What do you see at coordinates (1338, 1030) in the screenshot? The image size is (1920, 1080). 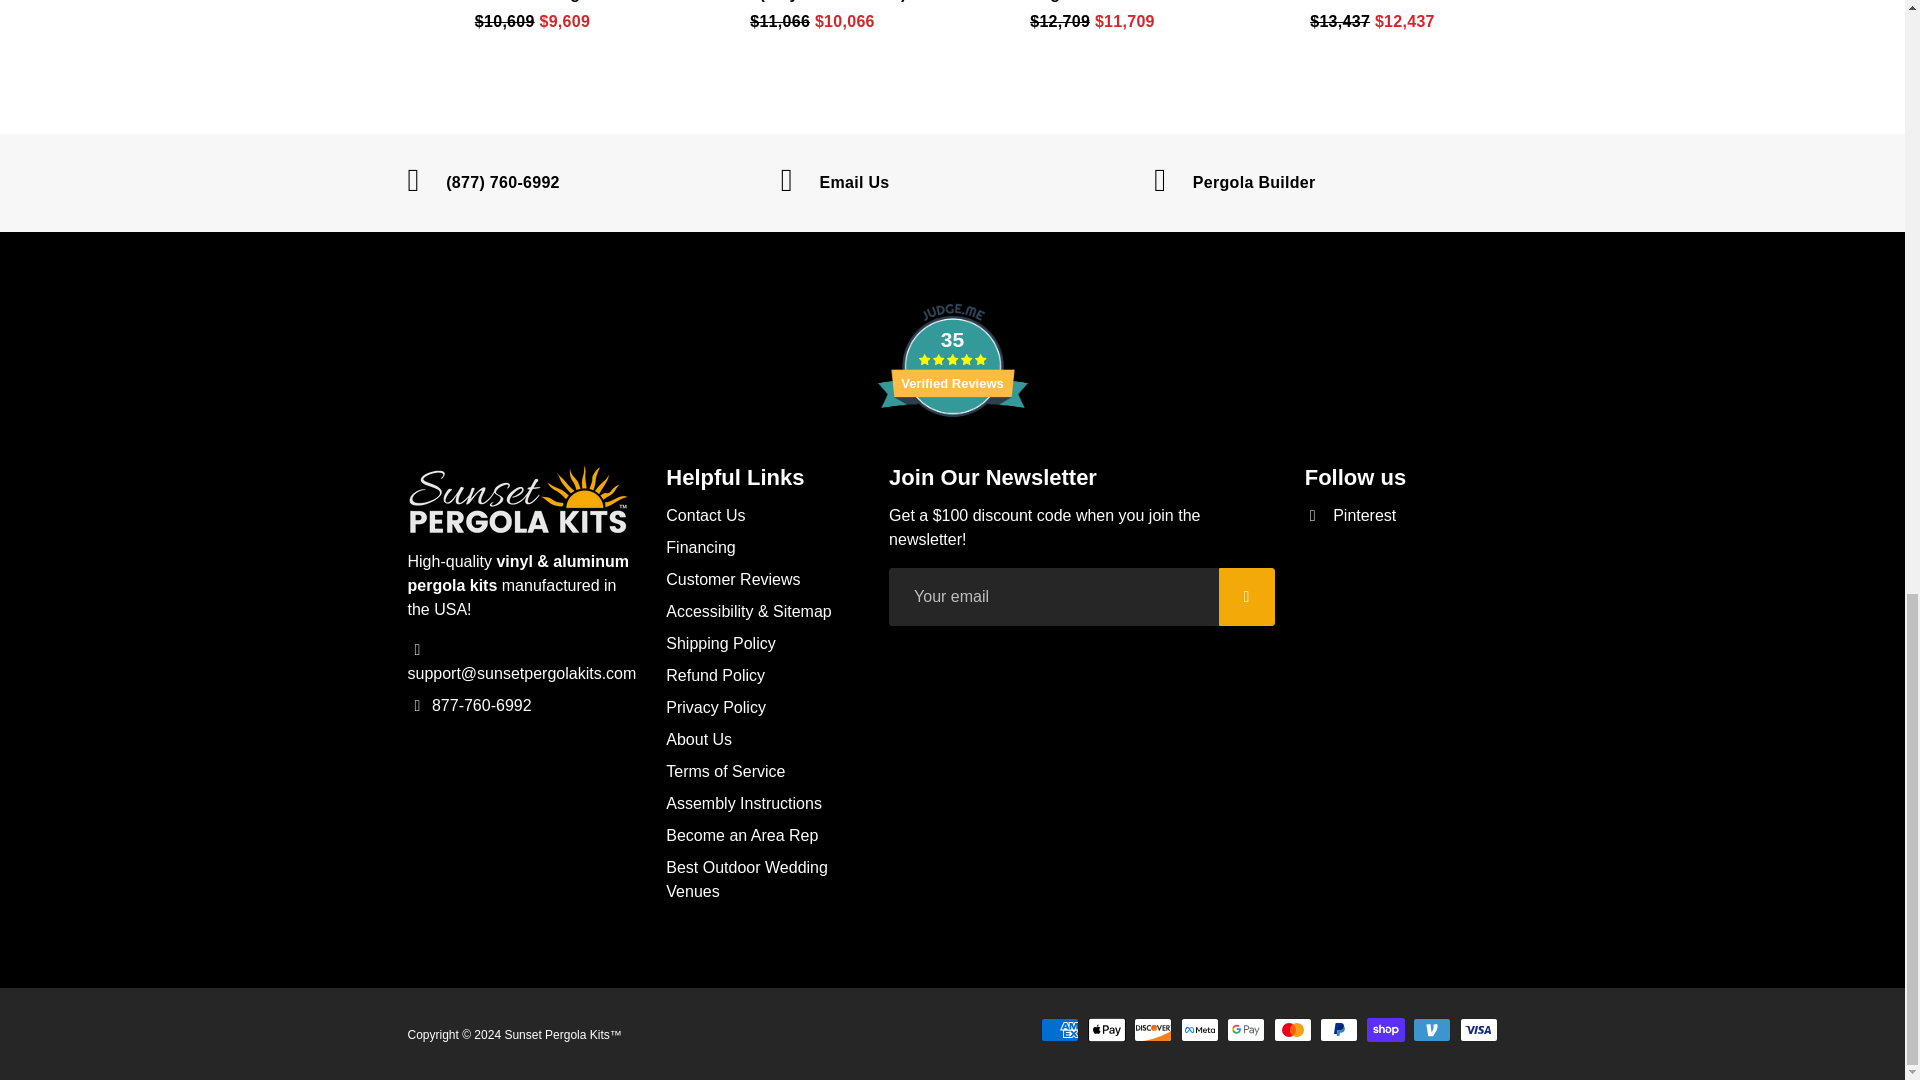 I see `PayPal` at bounding box center [1338, 1030].